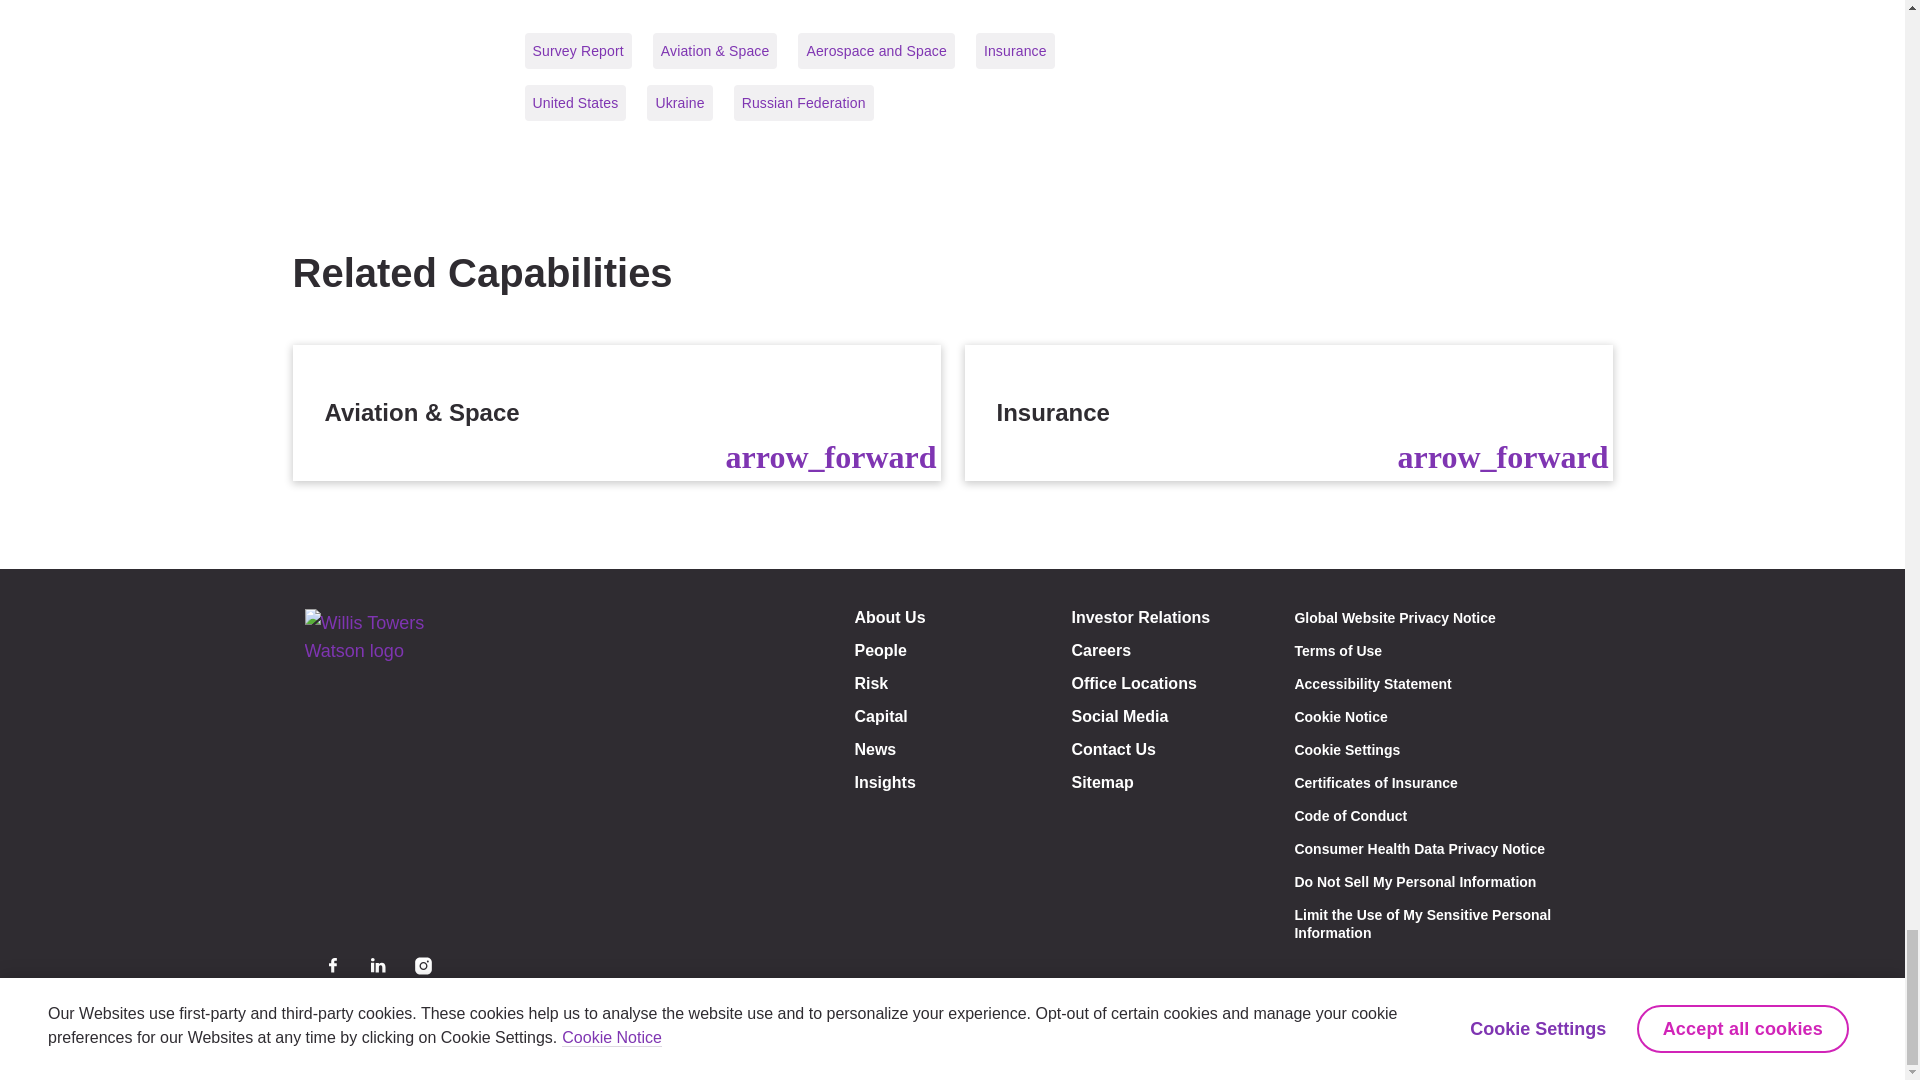 The image size is (1920, 1080). Describe the element at coordinates (422, 965) in the screenshot. I see `Instagram` at that location.